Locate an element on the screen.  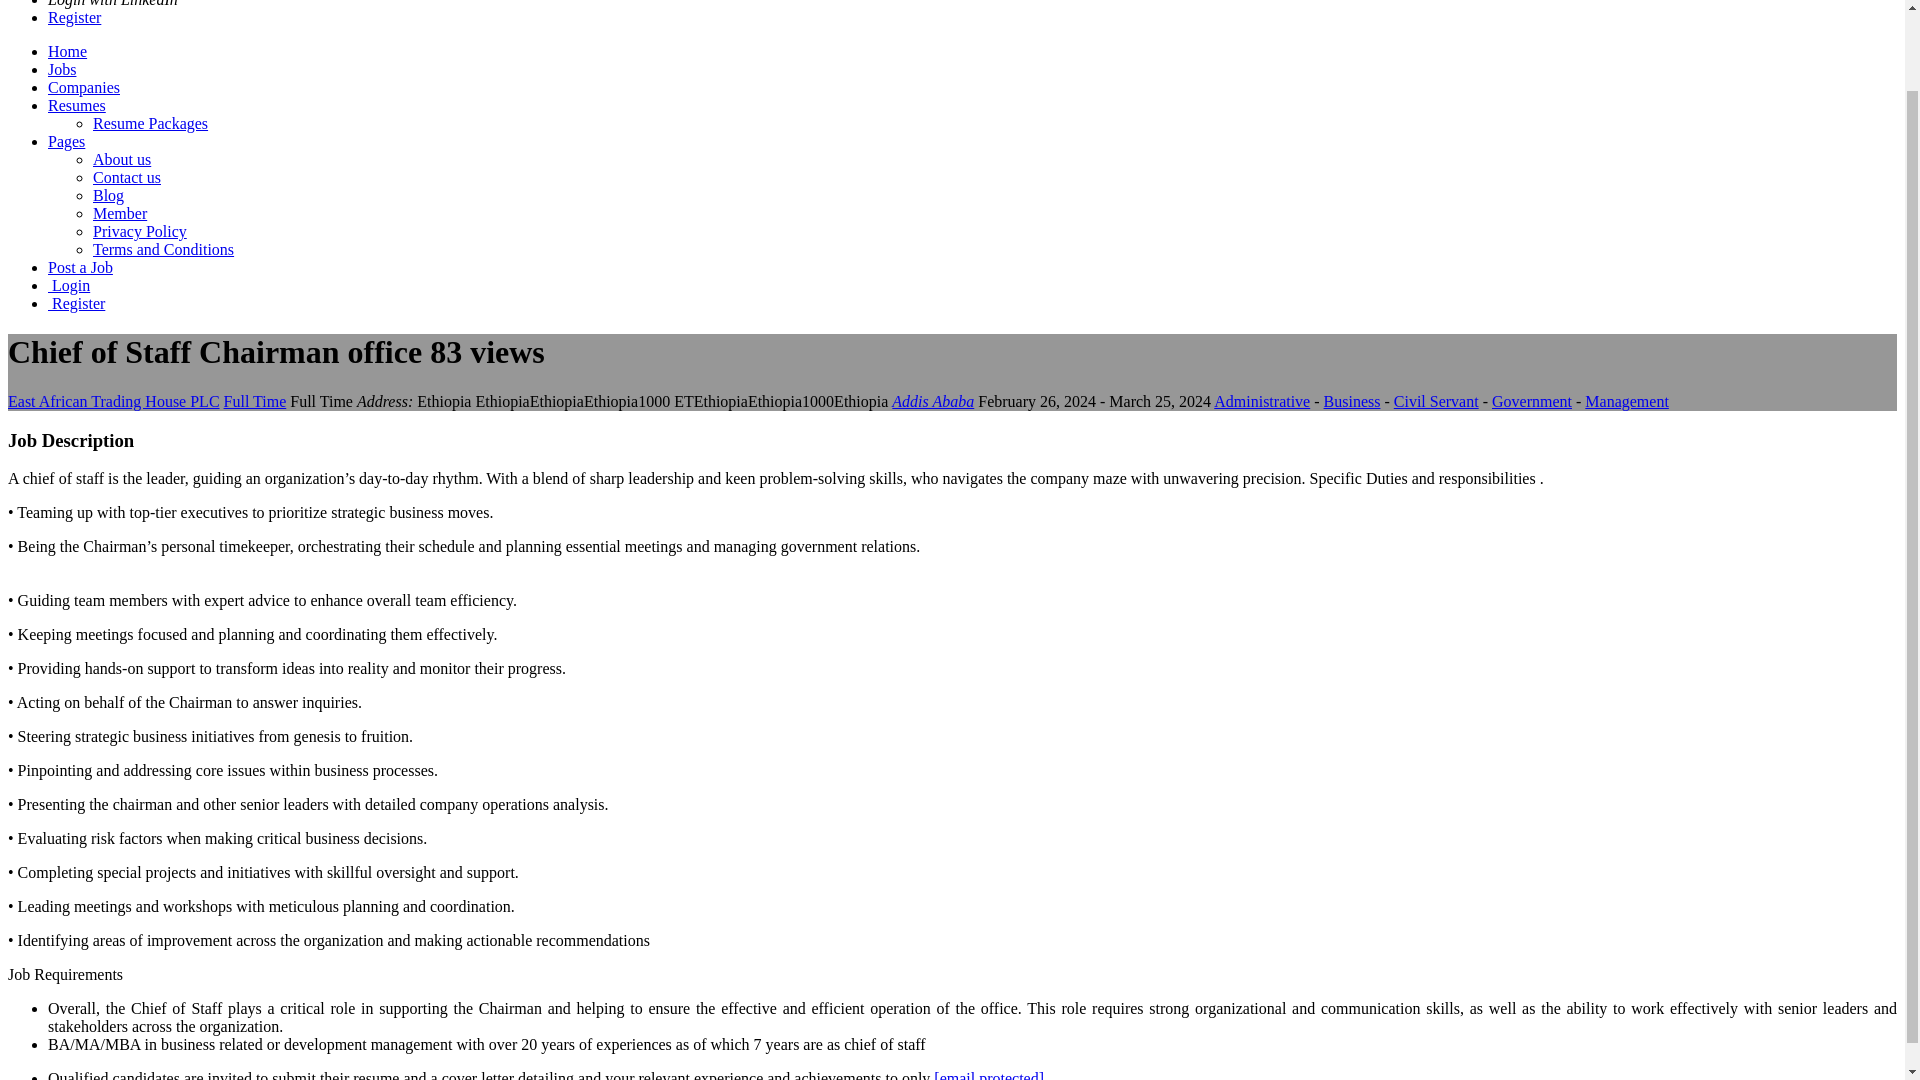
Management is located at coordinates (1626, 402).